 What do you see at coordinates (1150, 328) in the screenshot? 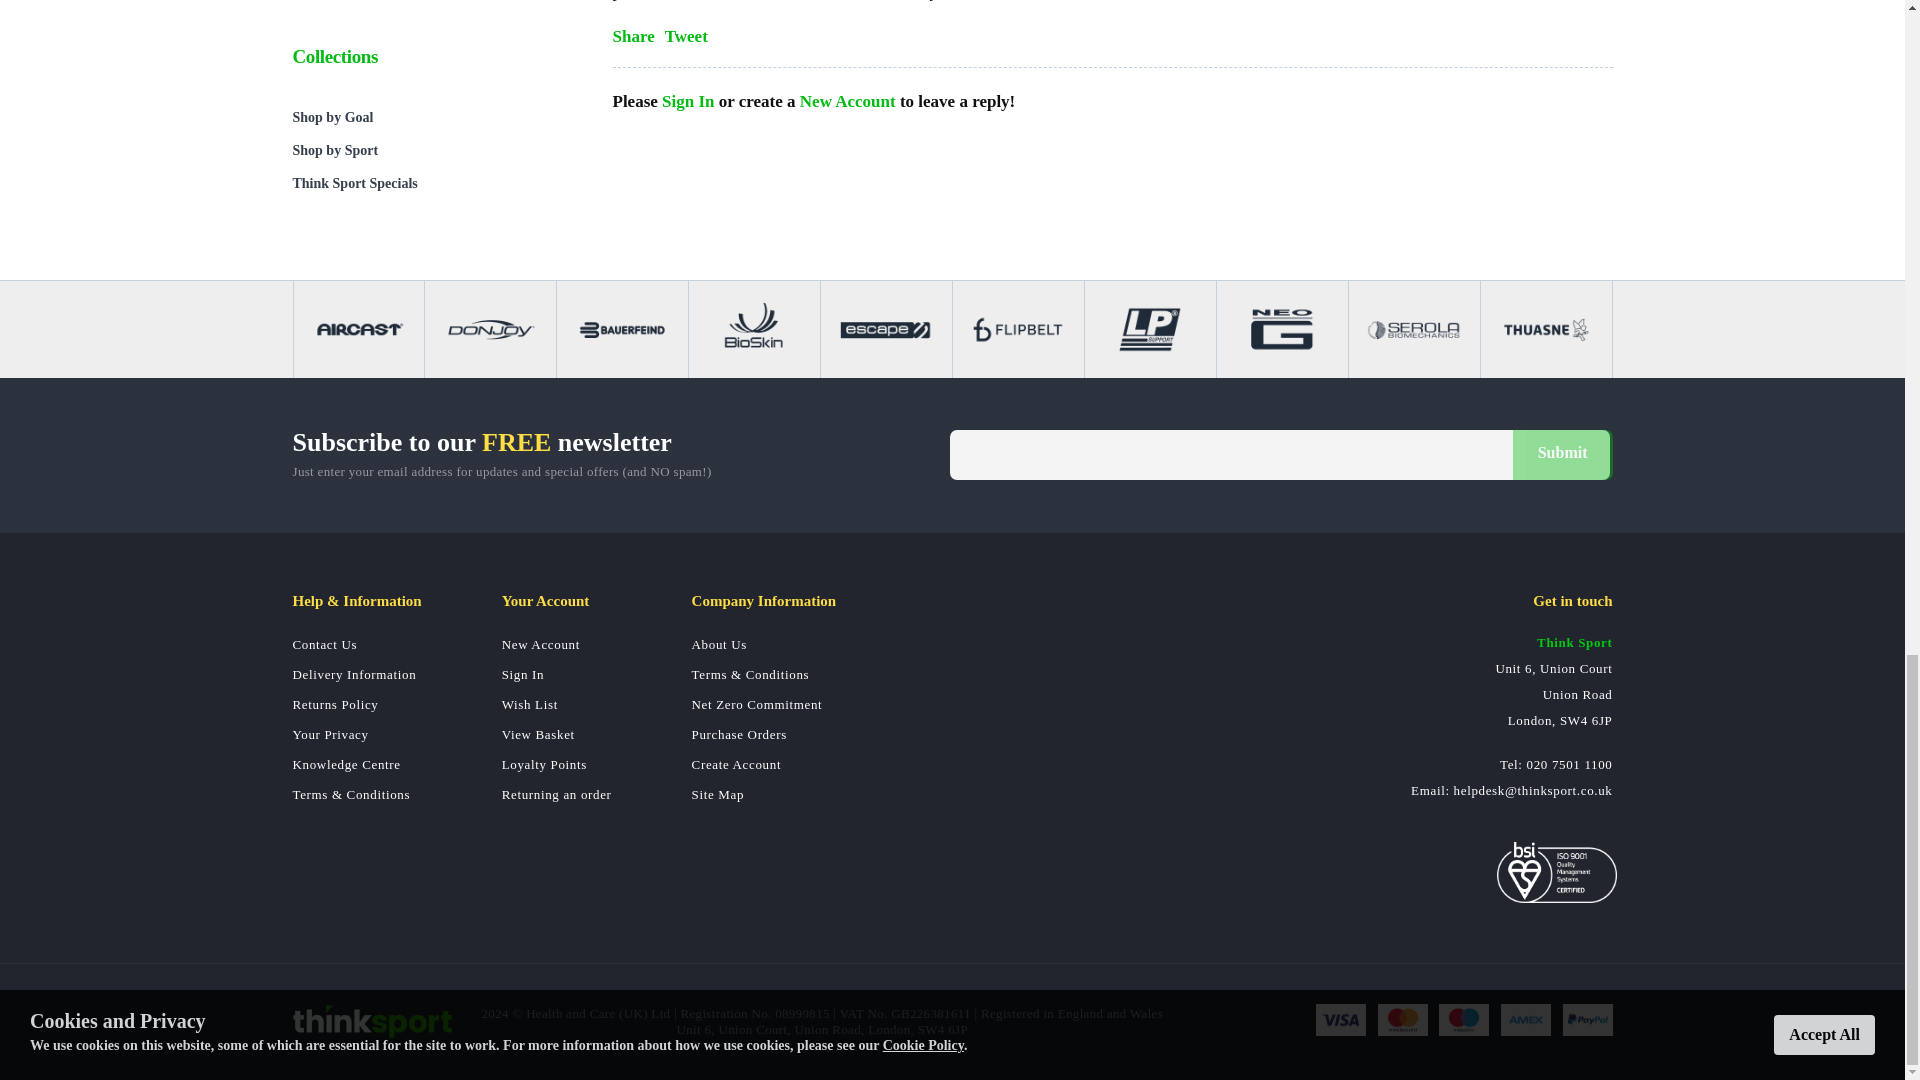
I see `LP Supports` at bounding box center [1150, 328].